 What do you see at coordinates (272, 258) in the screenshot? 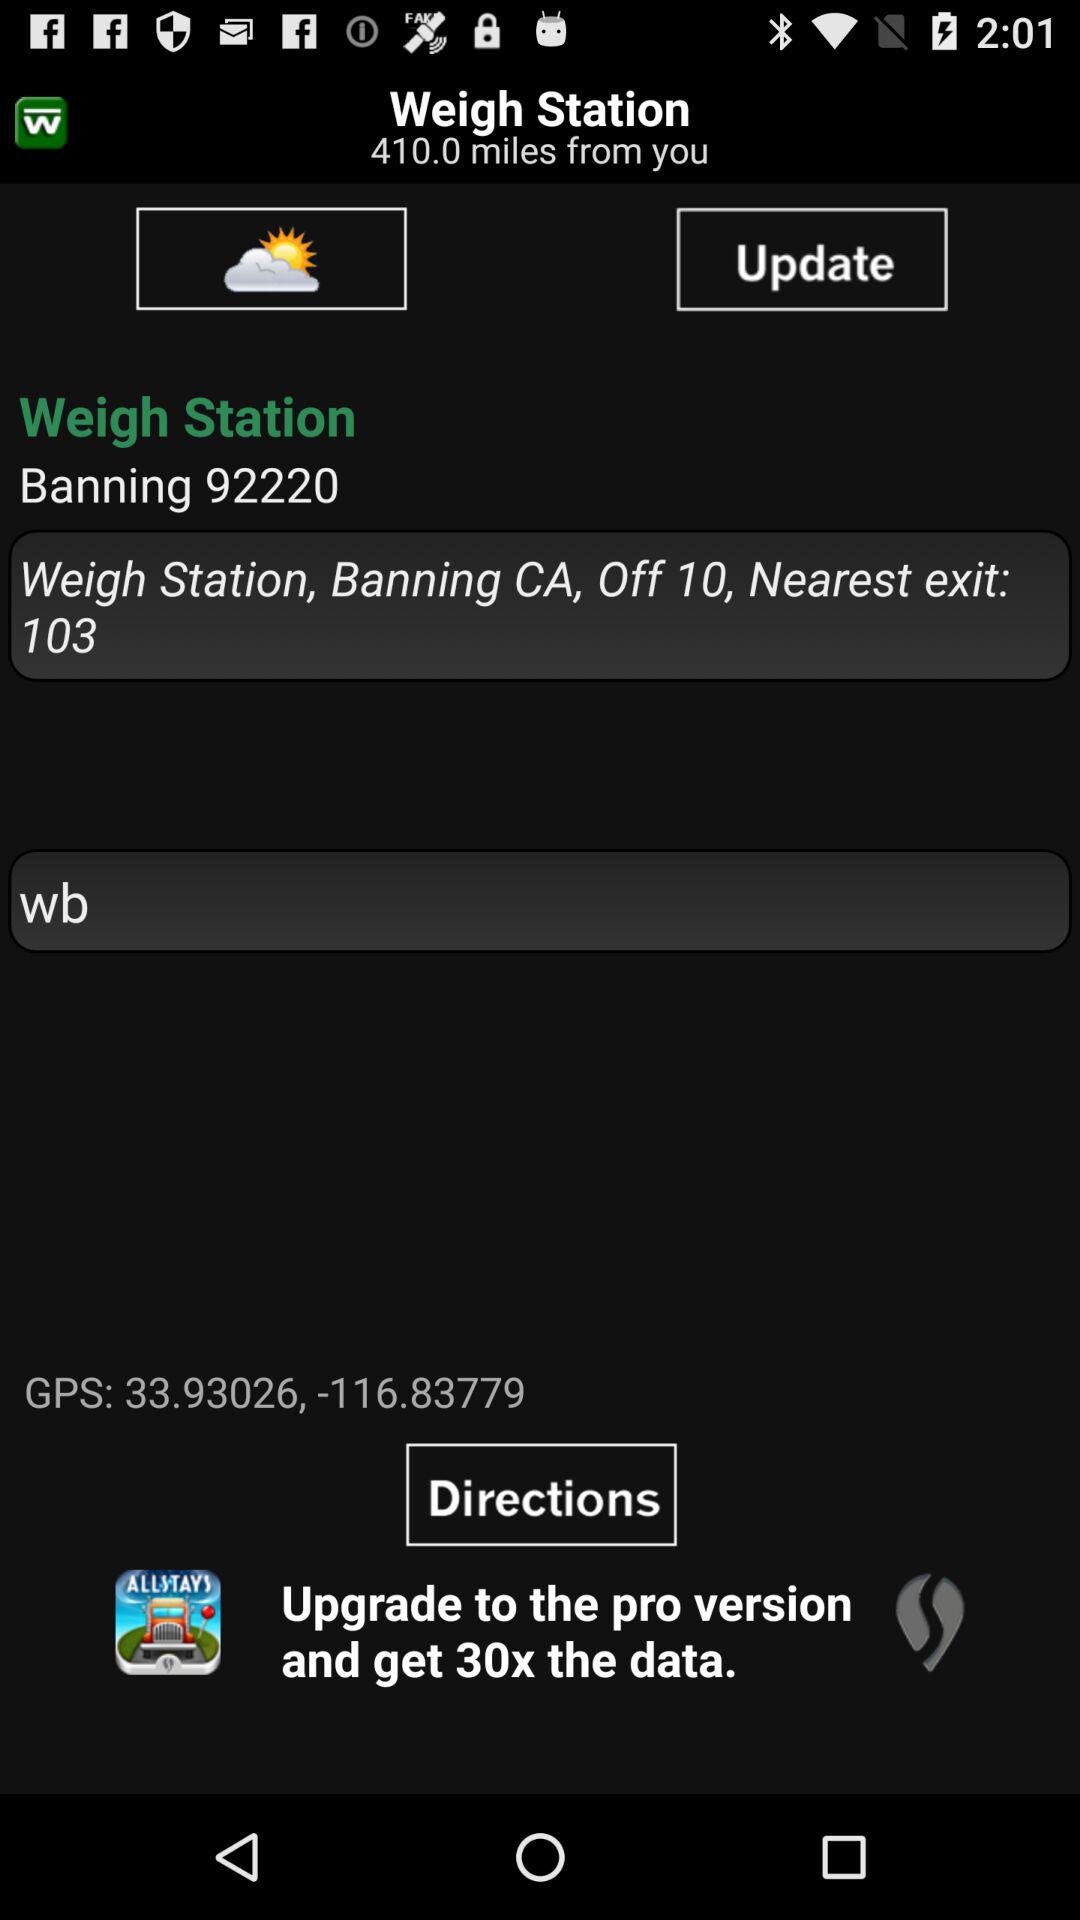
I see `click the item below 410 0 miles` at bounding box center [272, 258].